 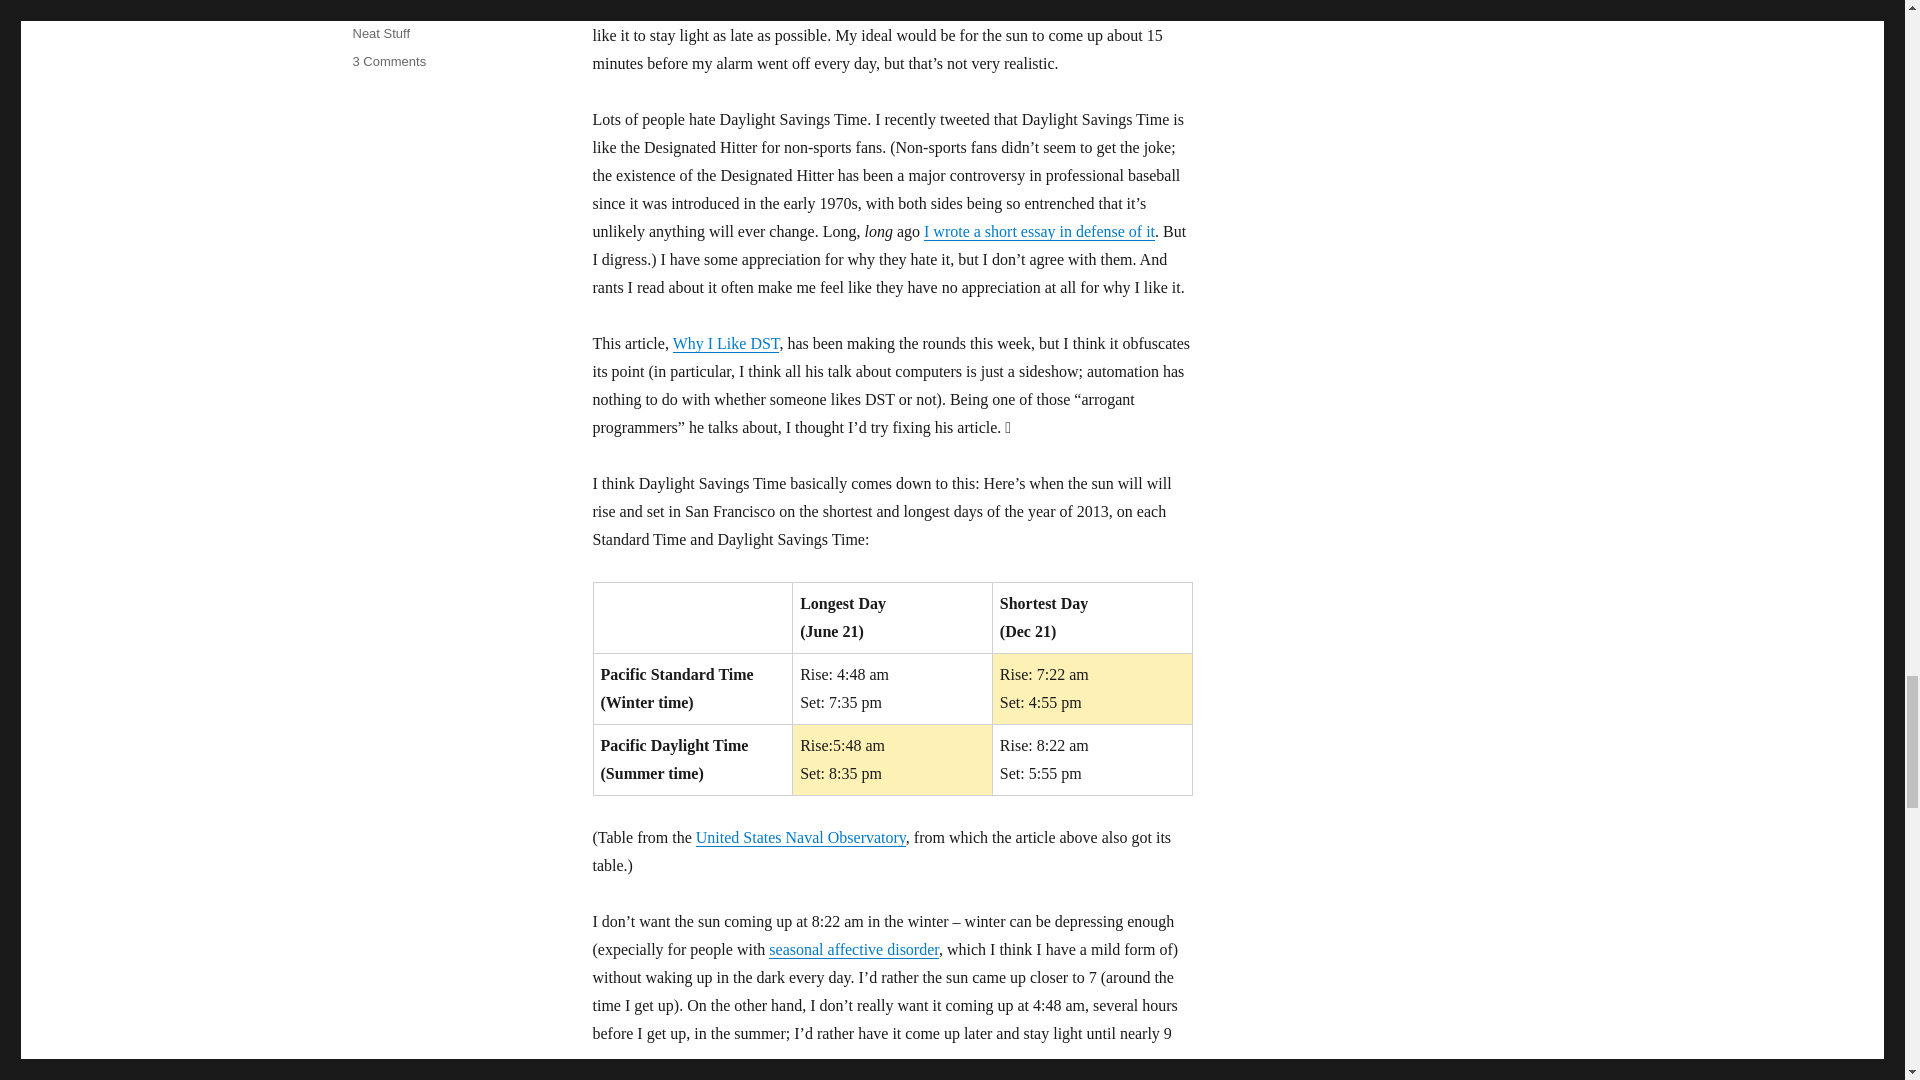 I want to click on Neat Stuff, so click(x=380, y=33).